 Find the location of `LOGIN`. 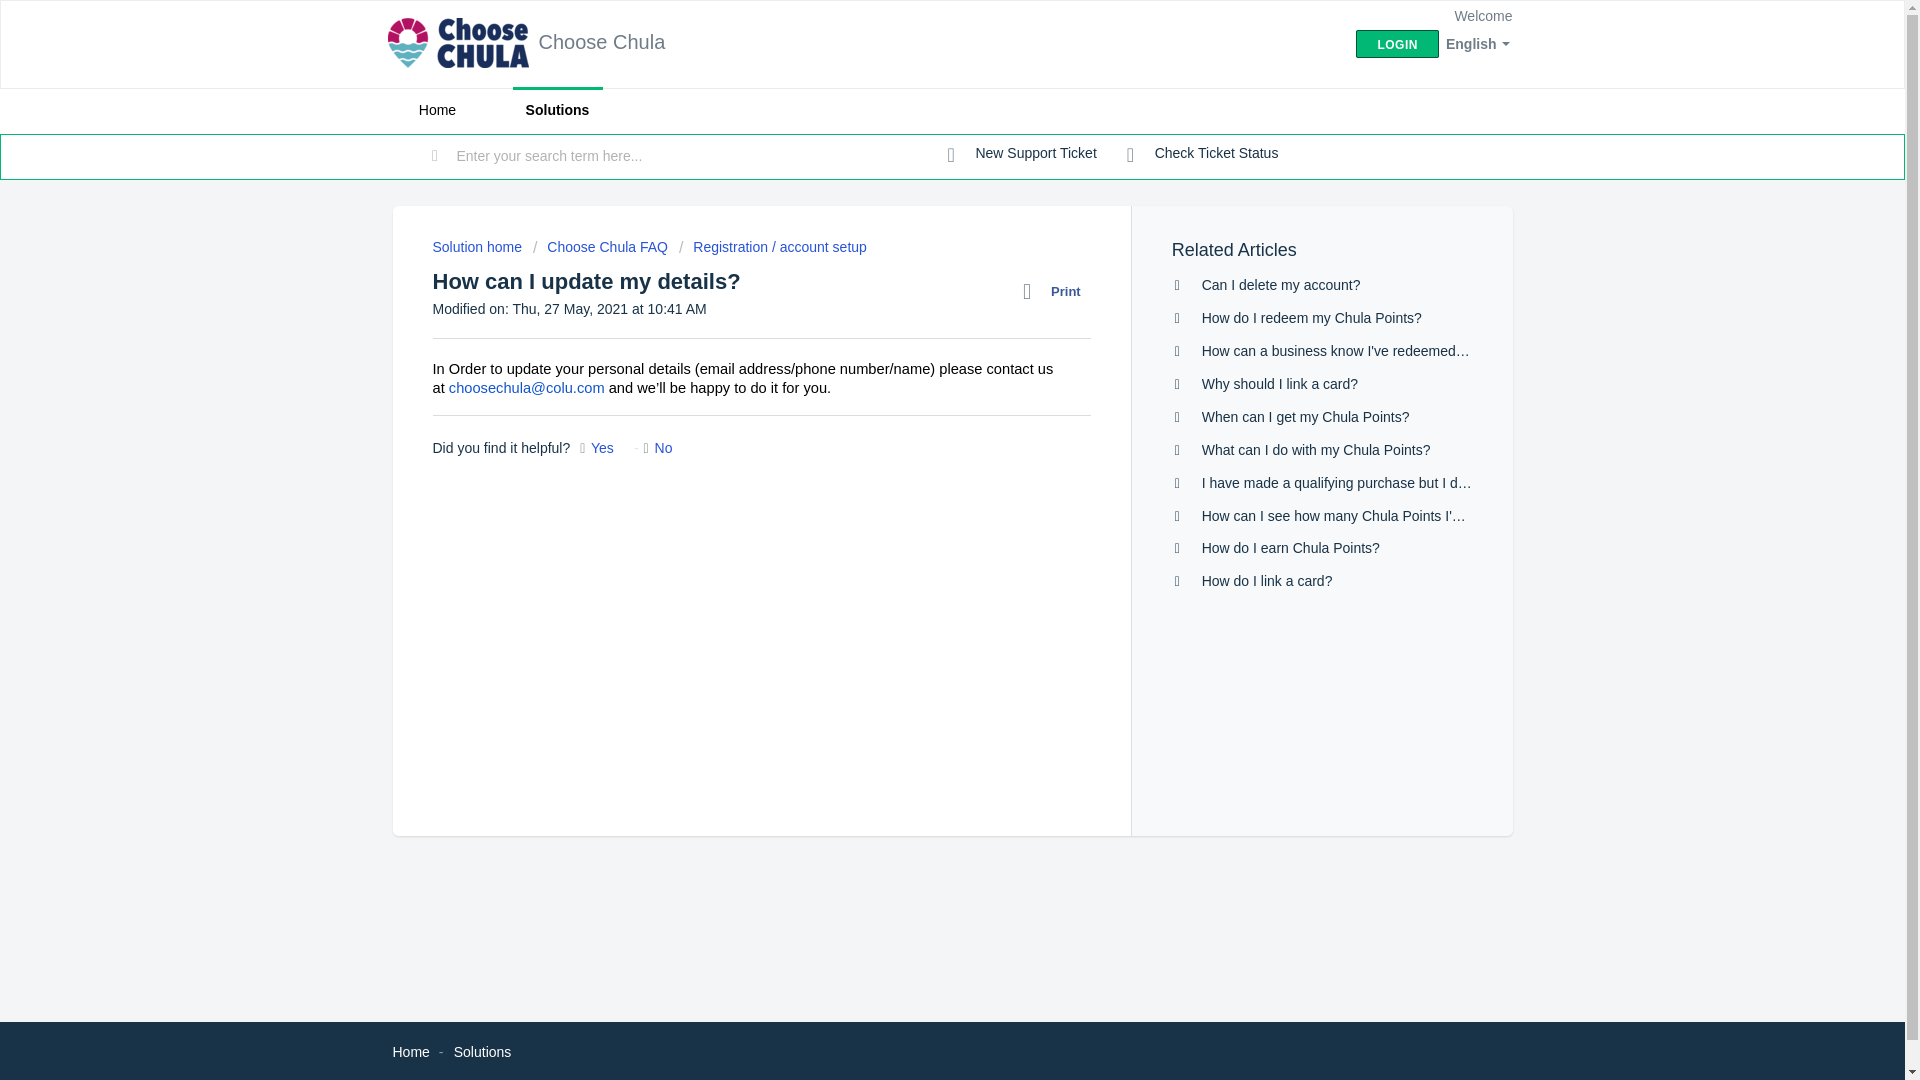

LOGIN is located at coordinates (1396, 44).